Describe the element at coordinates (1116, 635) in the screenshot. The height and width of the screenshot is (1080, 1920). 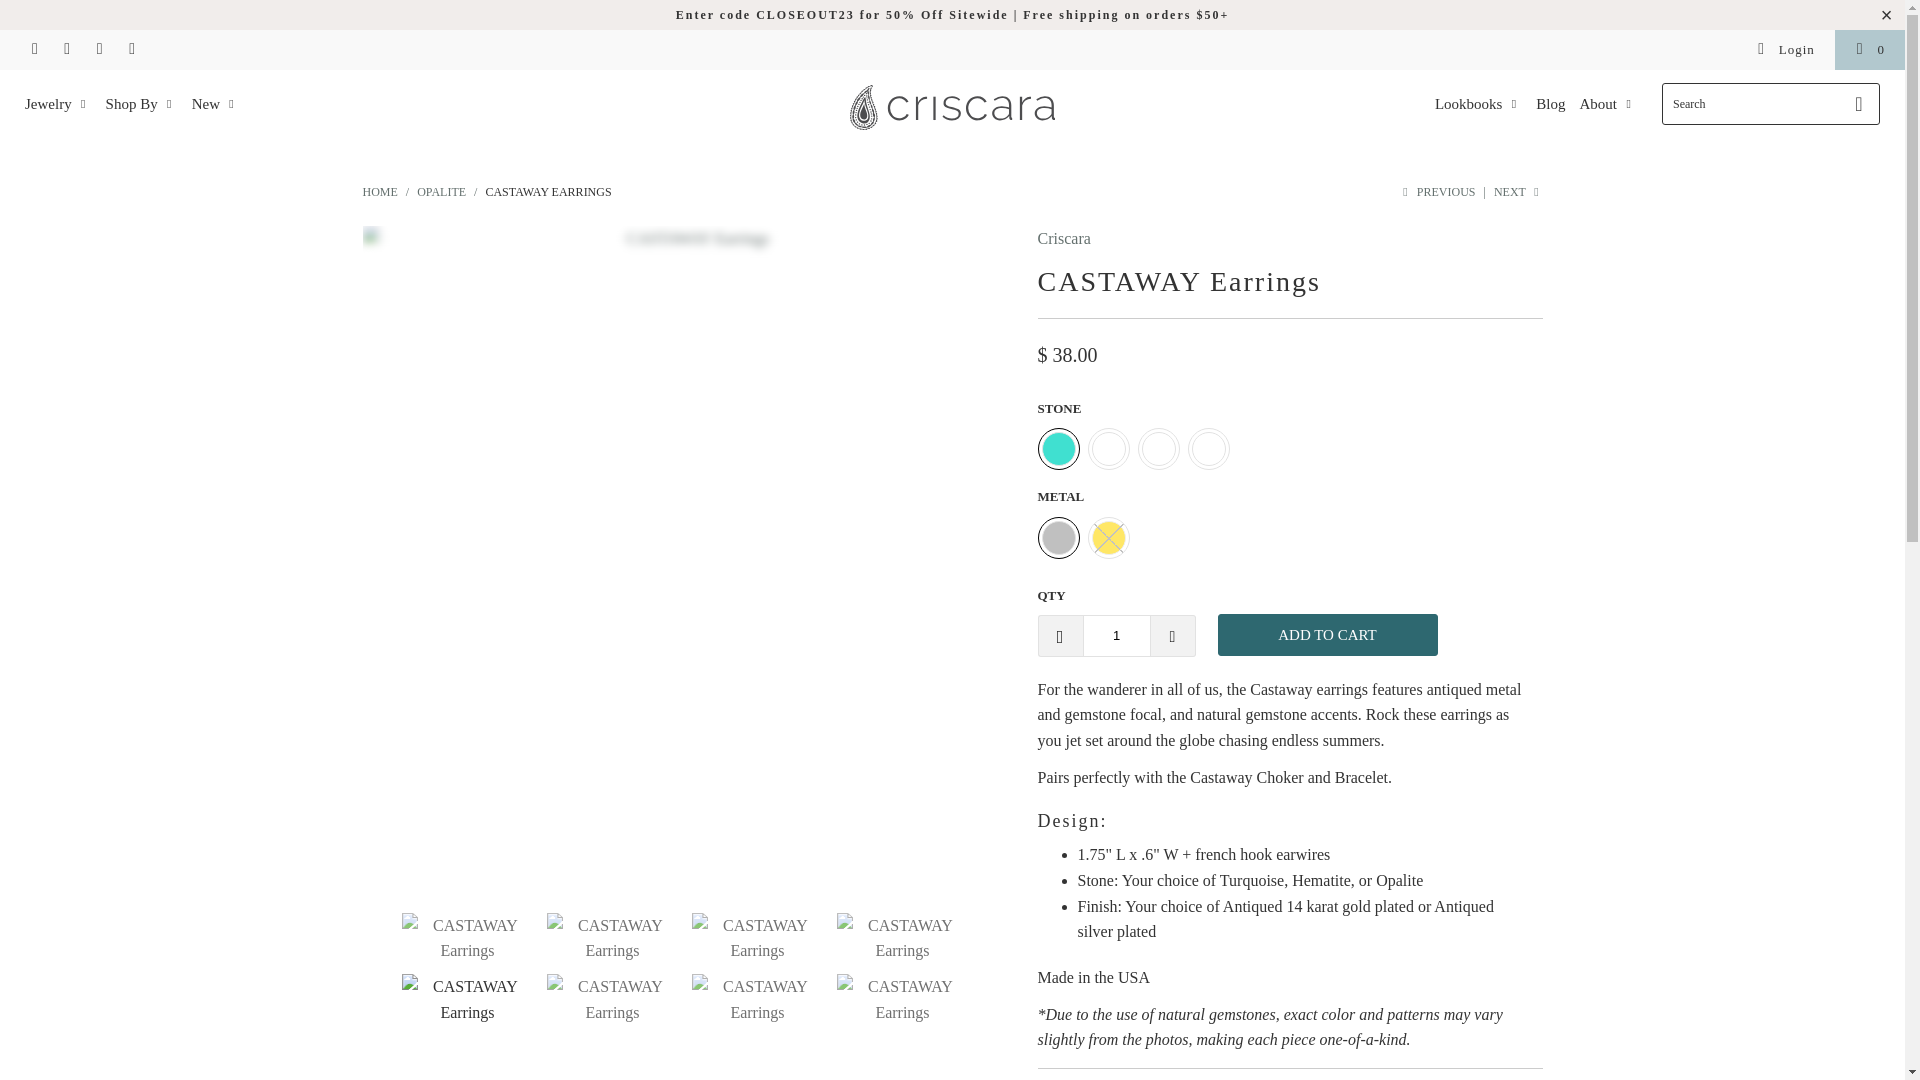
I see `1` at that location.